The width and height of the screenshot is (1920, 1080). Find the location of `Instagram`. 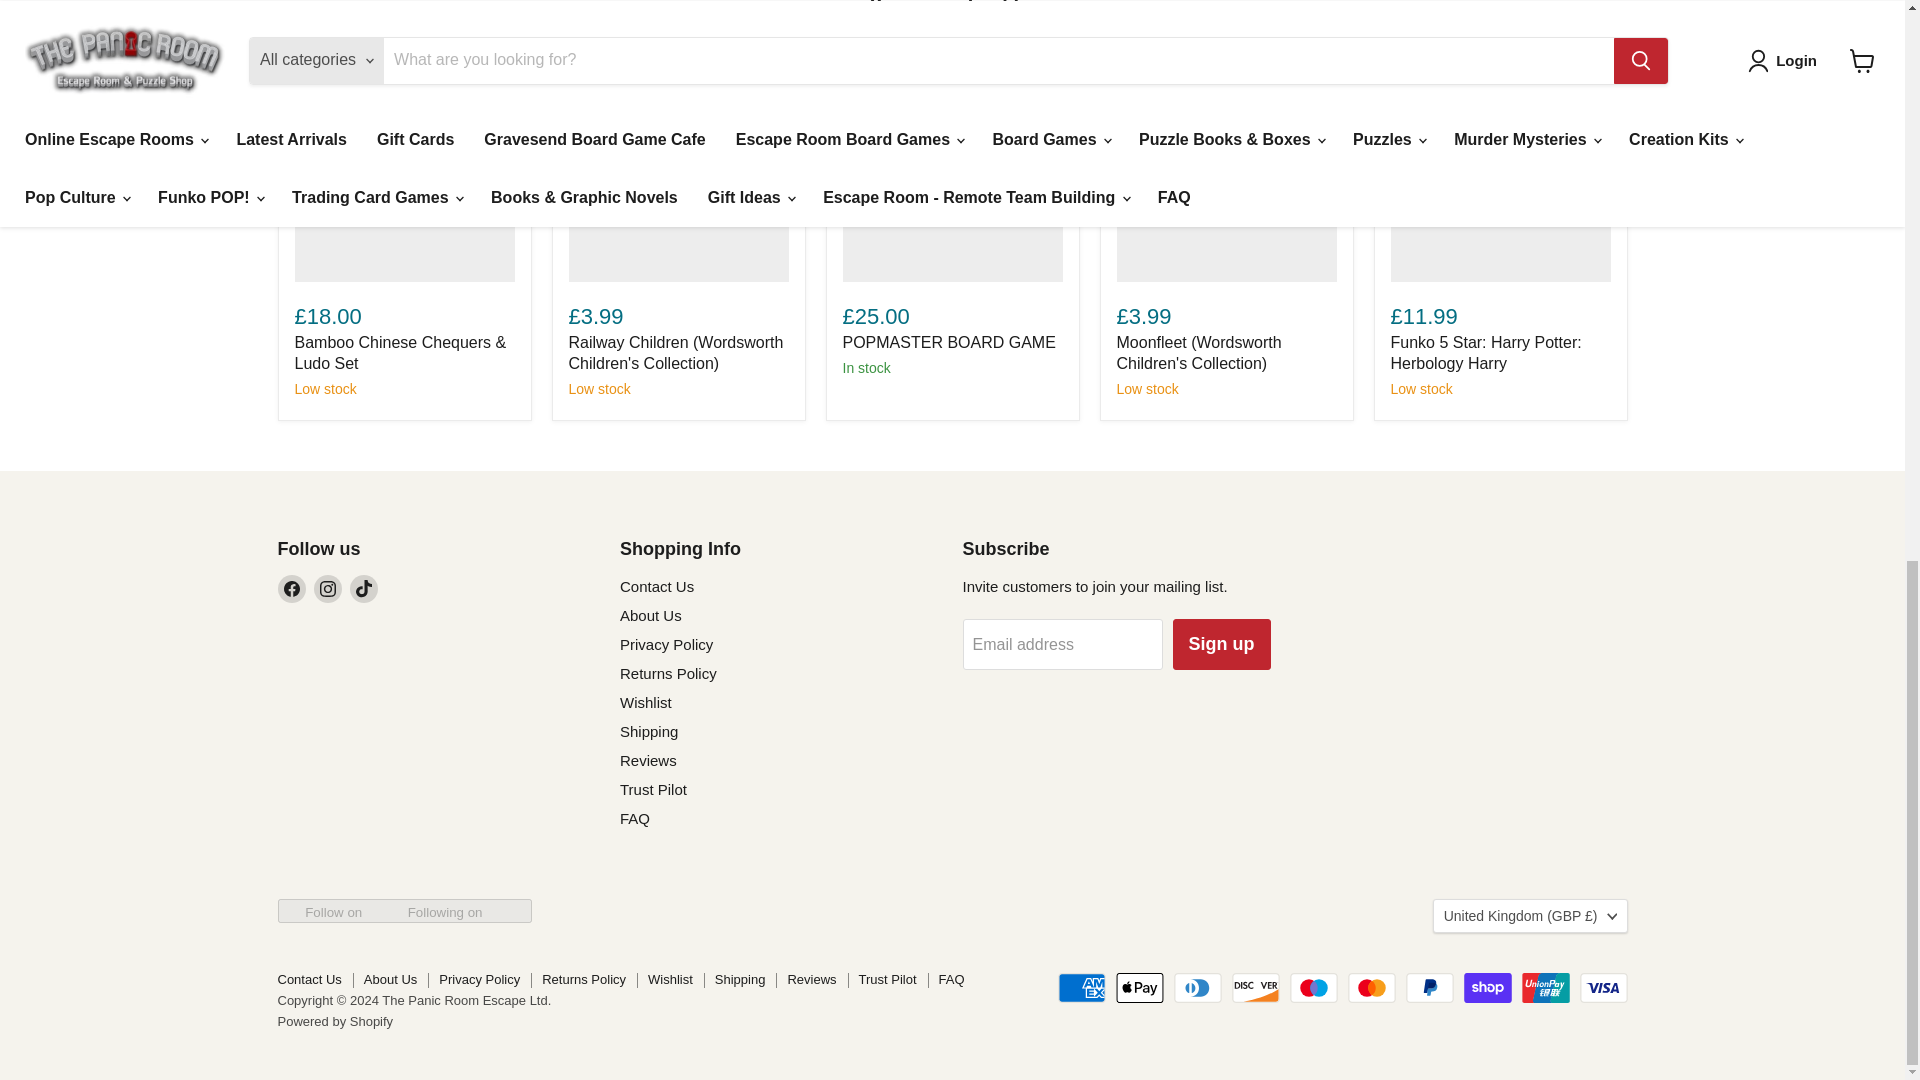

Instagram is located at coordinates (328, 588).